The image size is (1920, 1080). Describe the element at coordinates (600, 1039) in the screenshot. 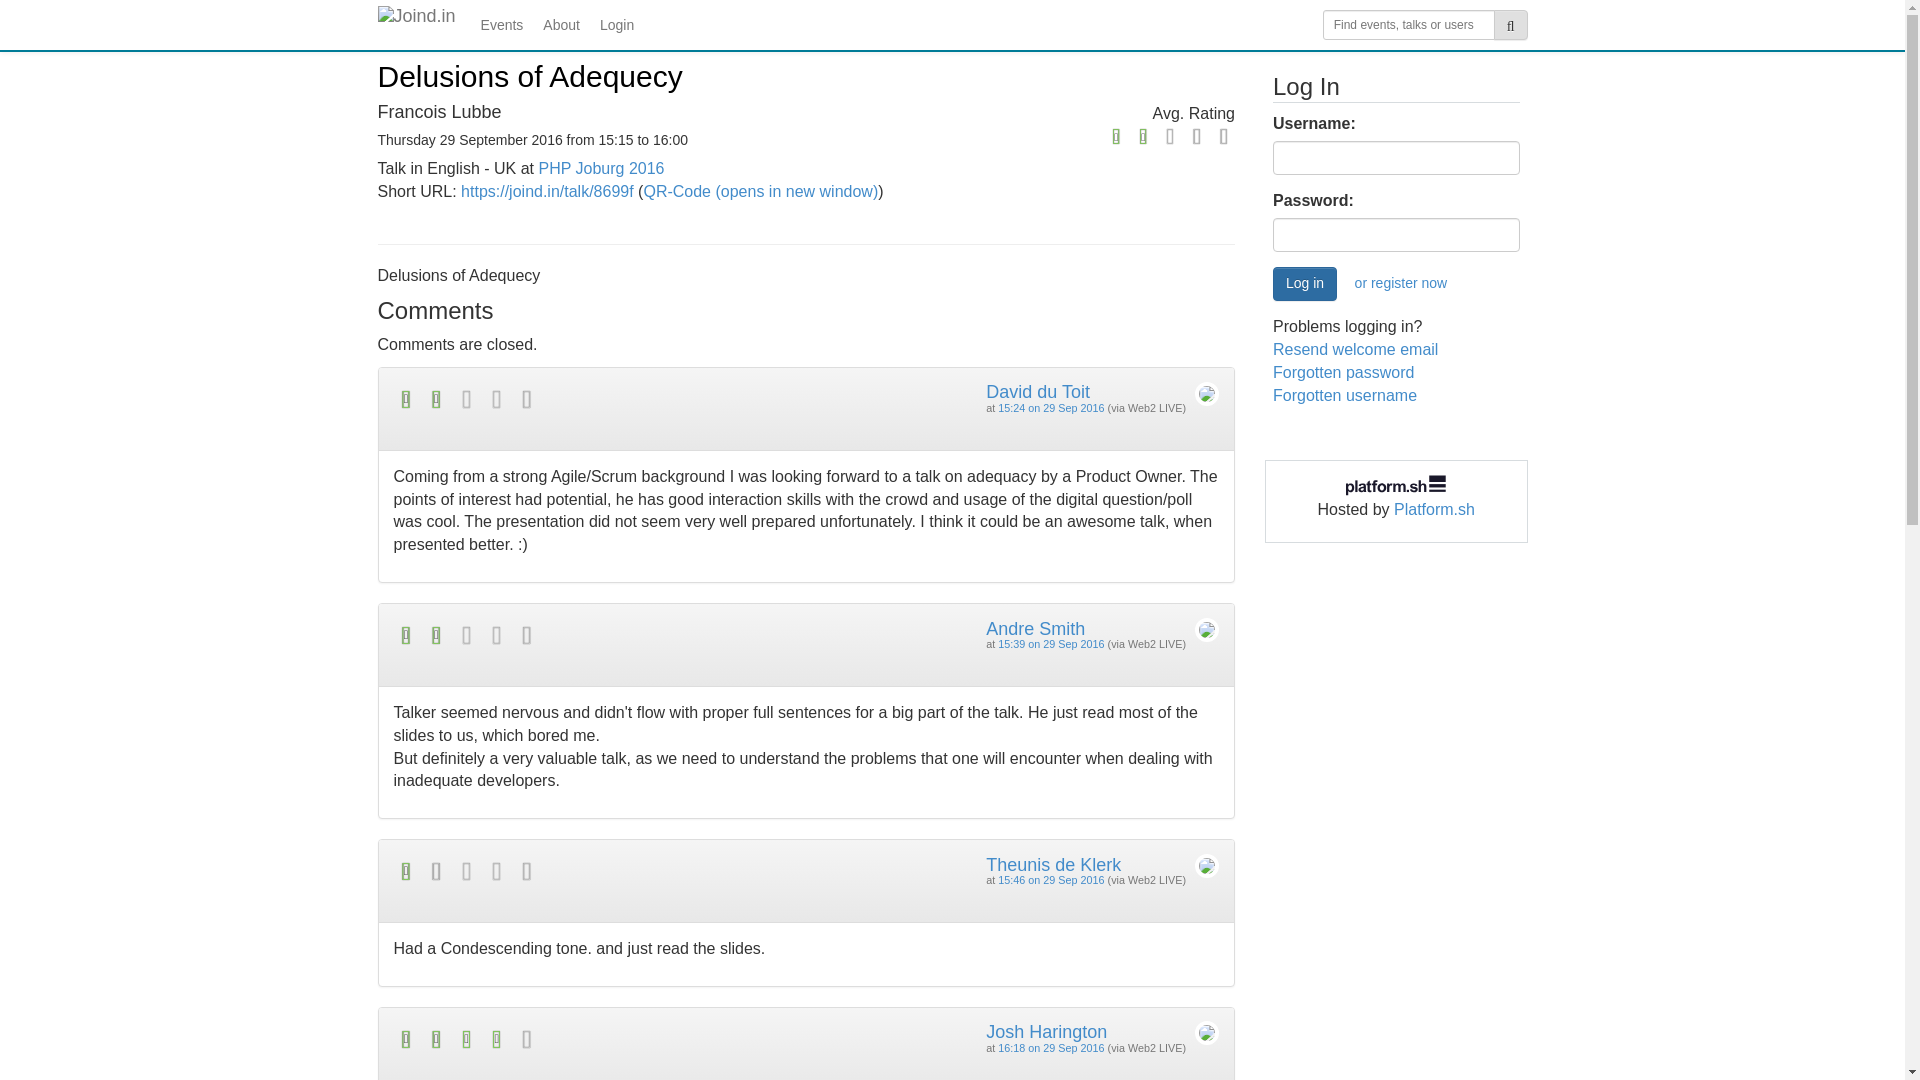

I see `Rated 4` at that location.